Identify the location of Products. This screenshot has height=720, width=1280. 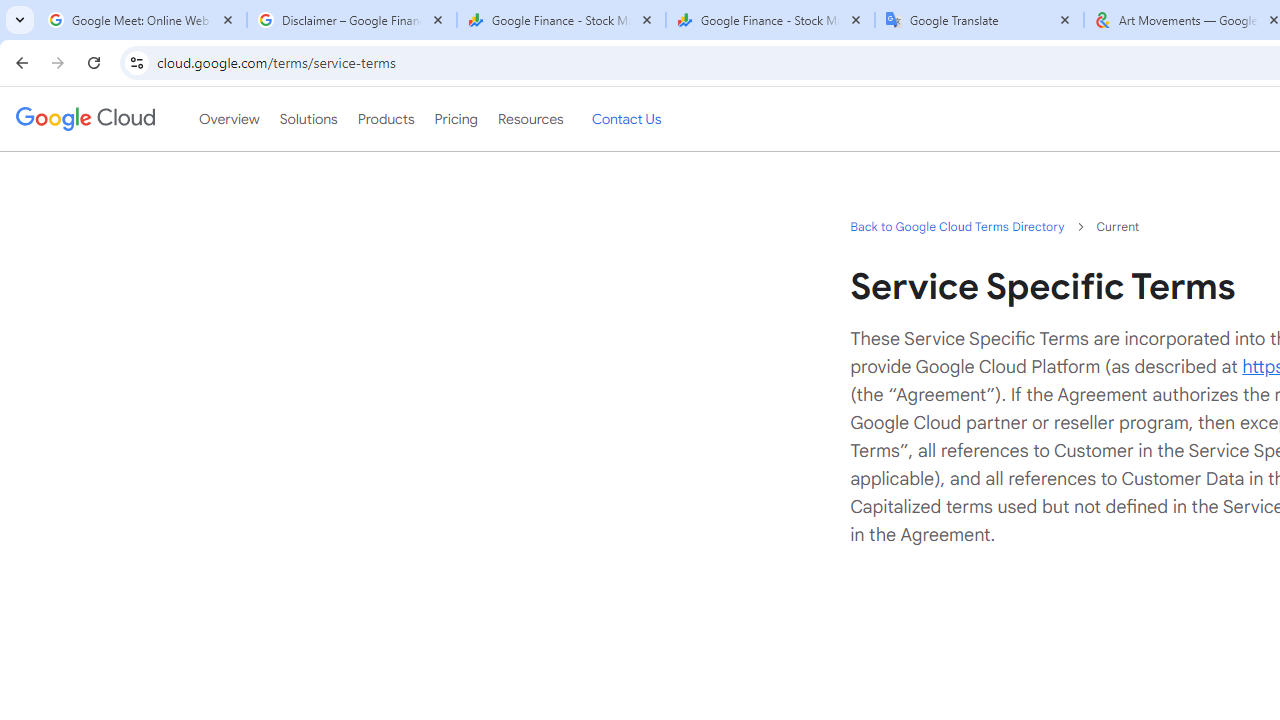
(386, 119).